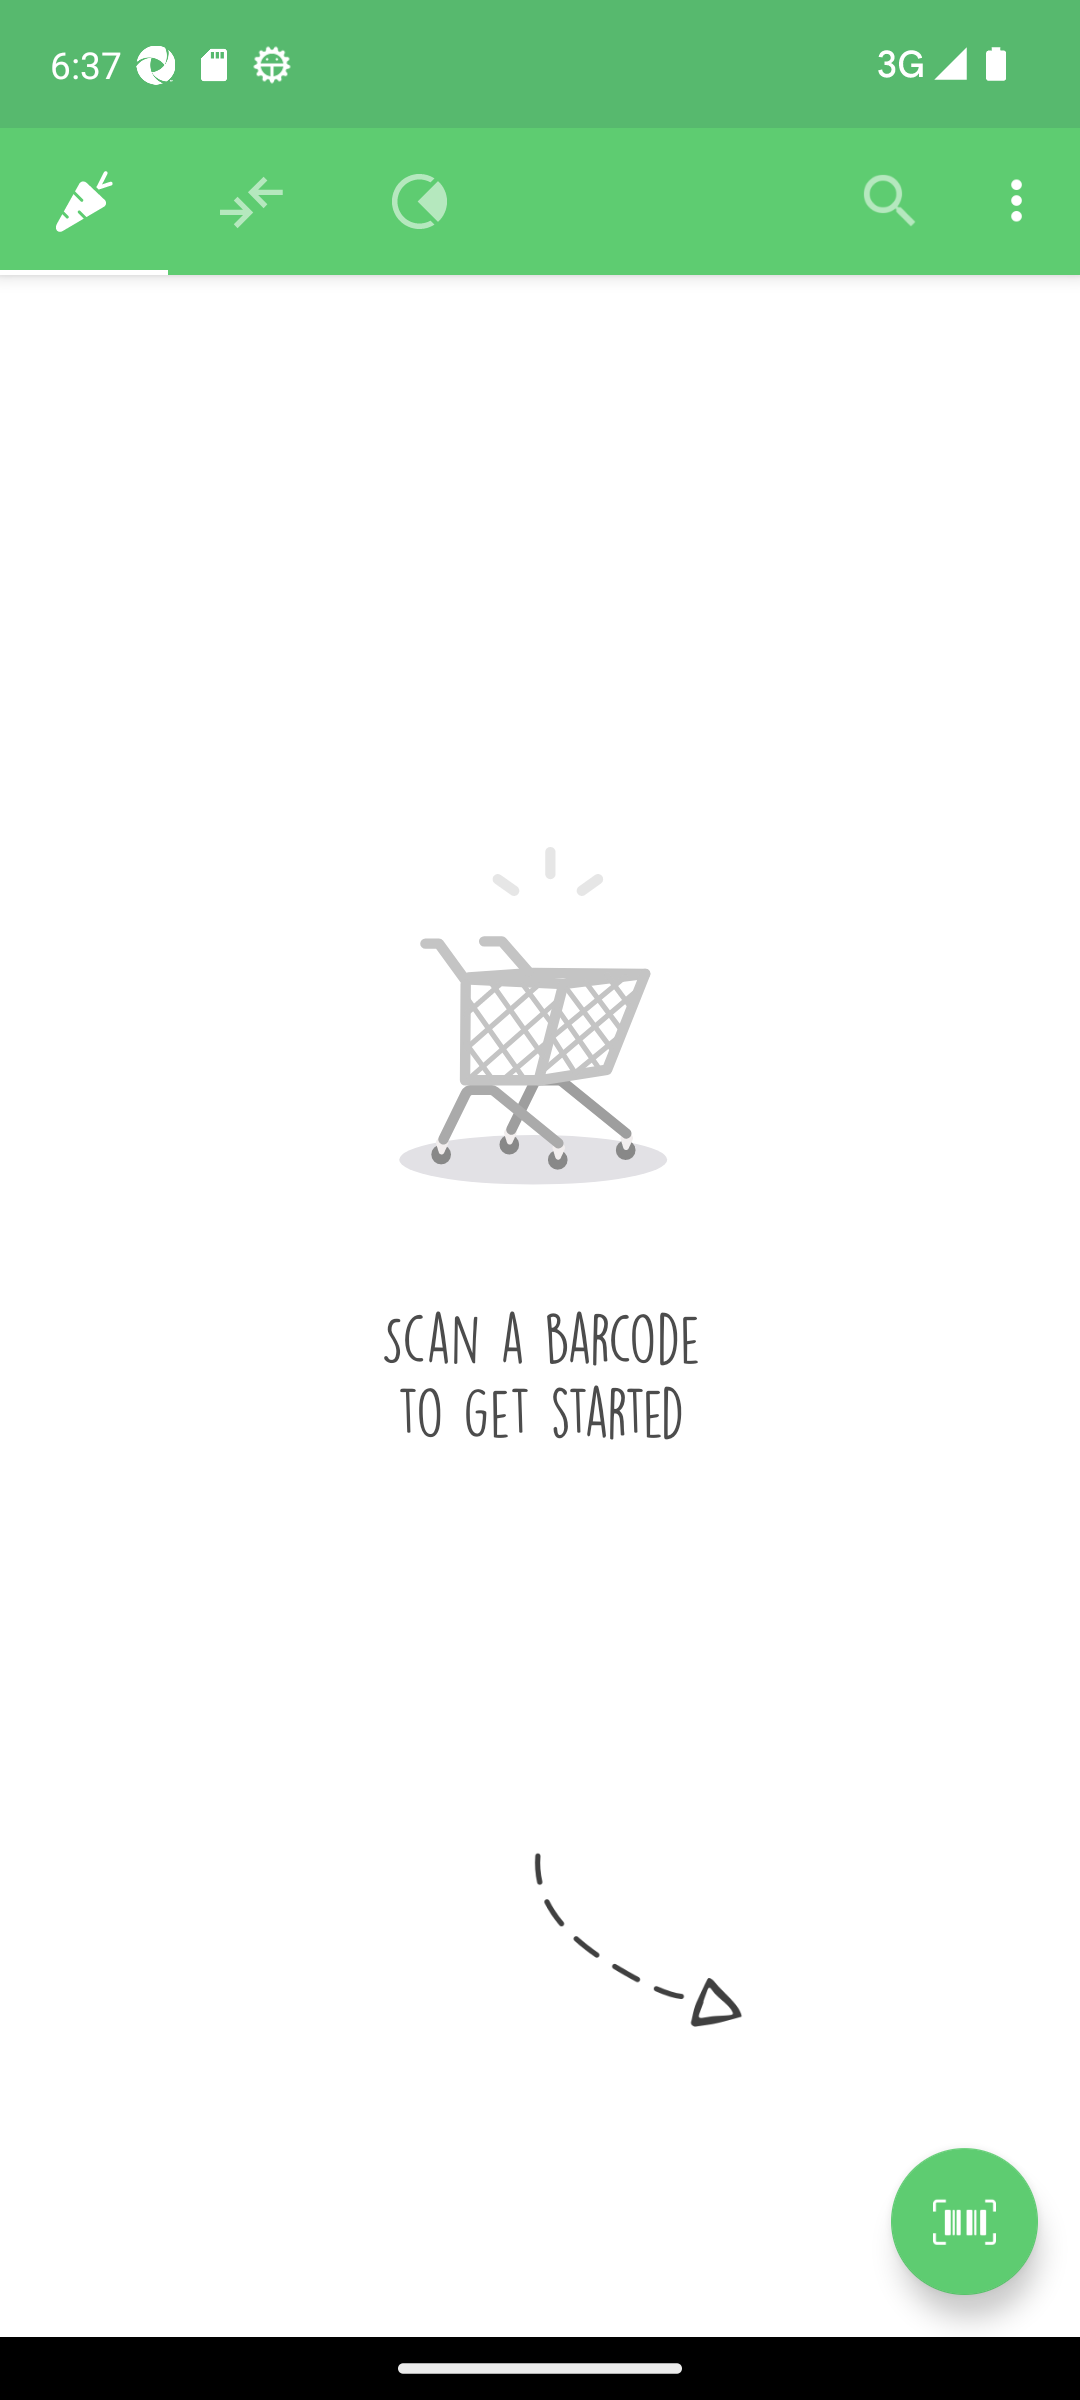  What do you see at coordinates (252, 202) in the screenshot?
I see `Recommendations` at bounding box center [252, 202].